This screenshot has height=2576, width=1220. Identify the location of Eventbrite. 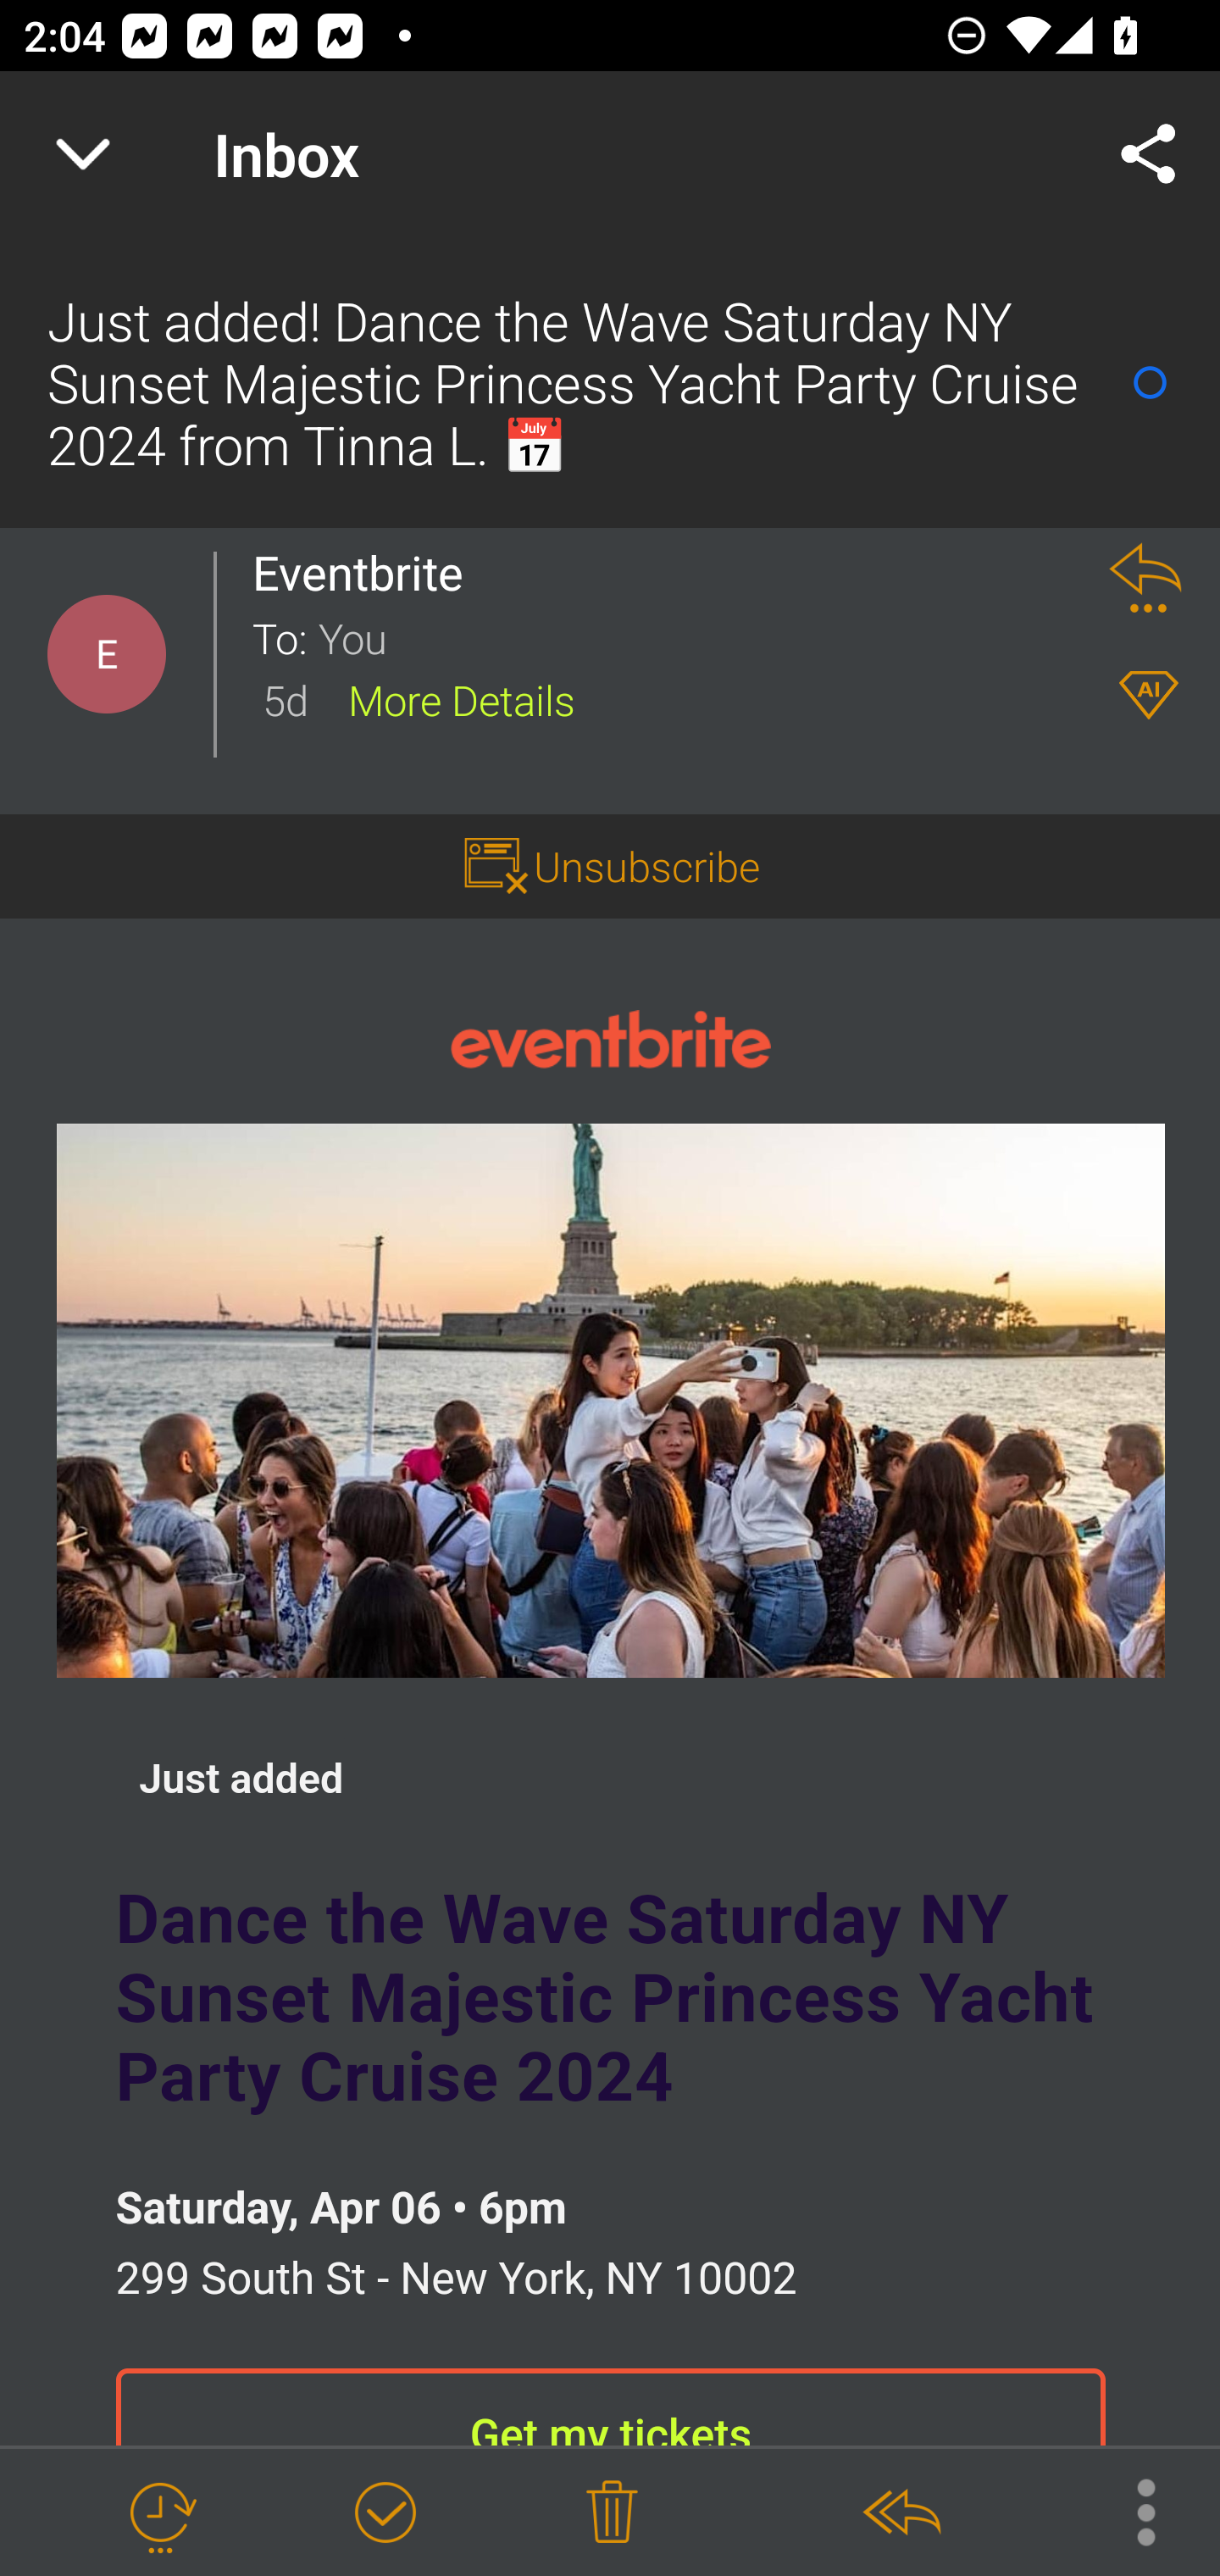
(366, 573).